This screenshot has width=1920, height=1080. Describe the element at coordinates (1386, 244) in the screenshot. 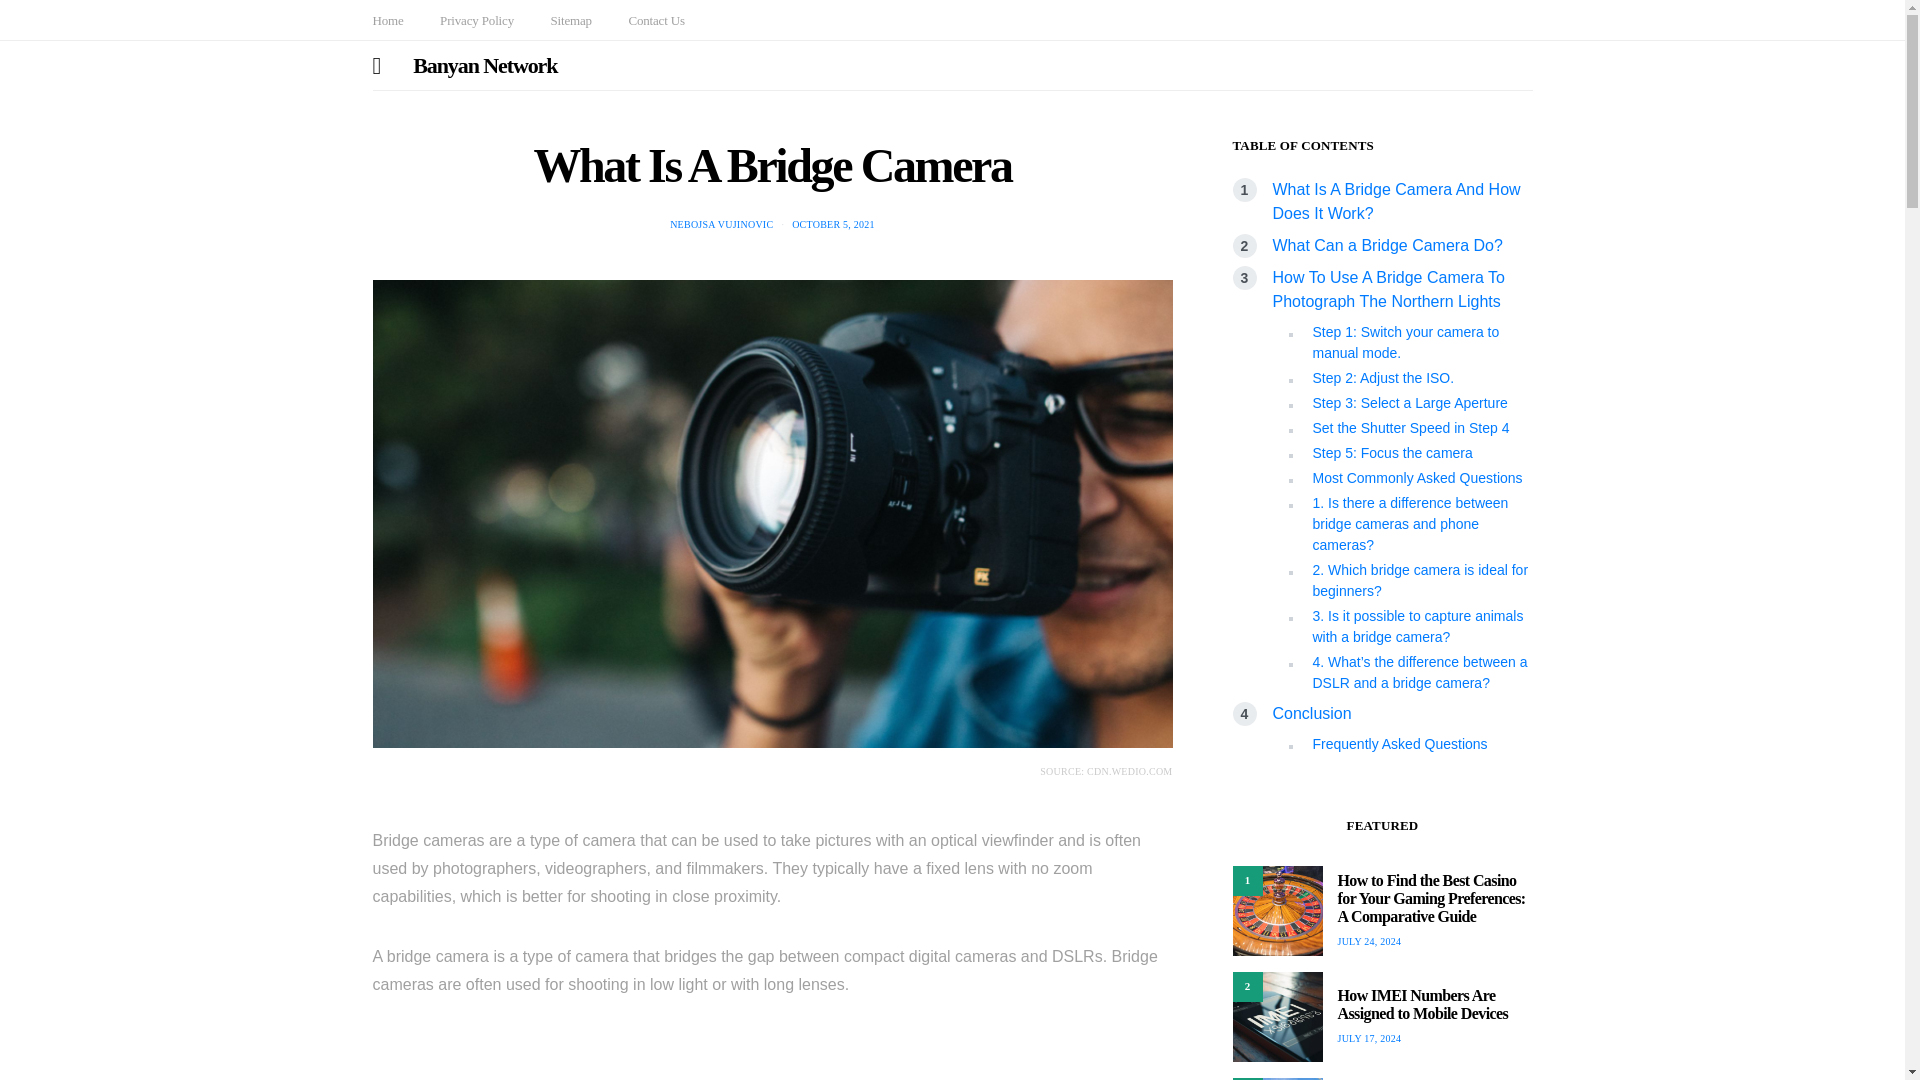

I see `What Can a Bridge Camera Do?` at that location.